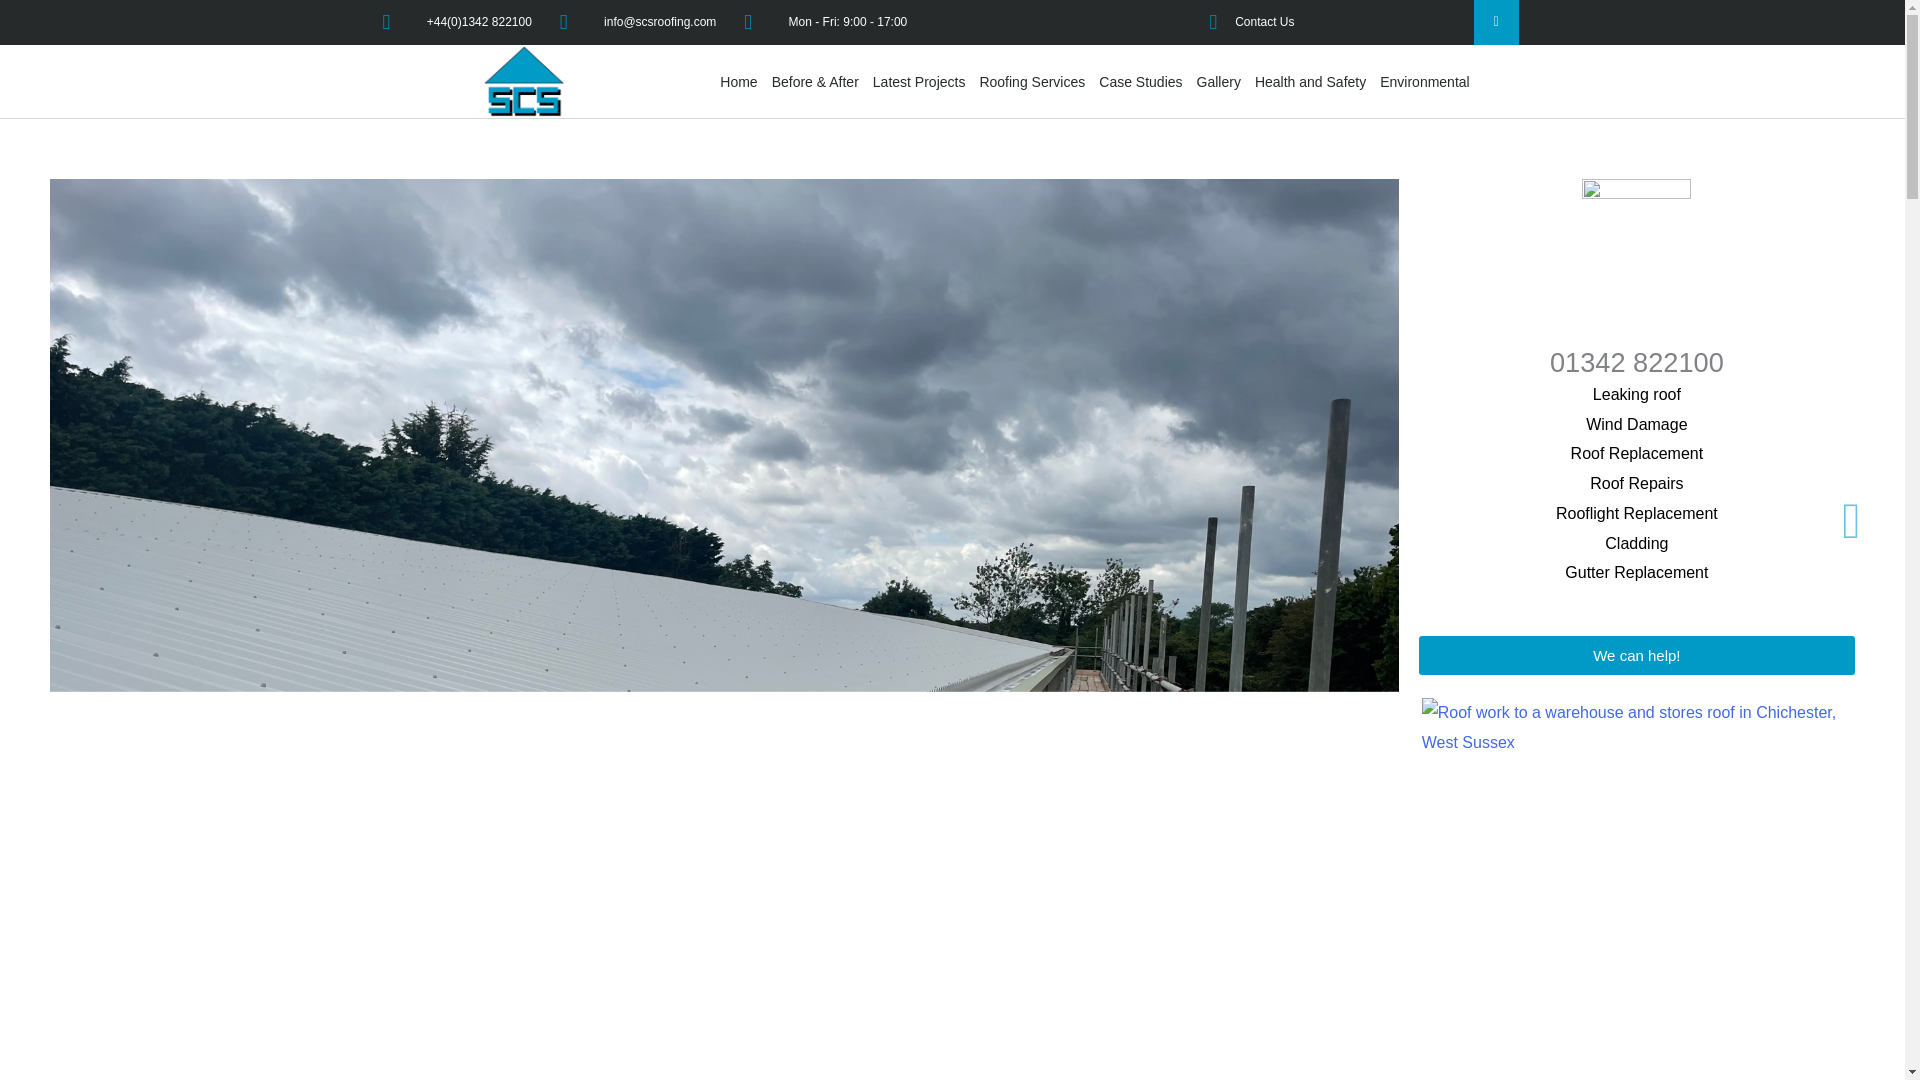 Image resolution: width=1920 pixels, height=1080 pixels. Describe the element at coordinates (1310, 81) in the screenshot. I see `Health and Safety` at that location.